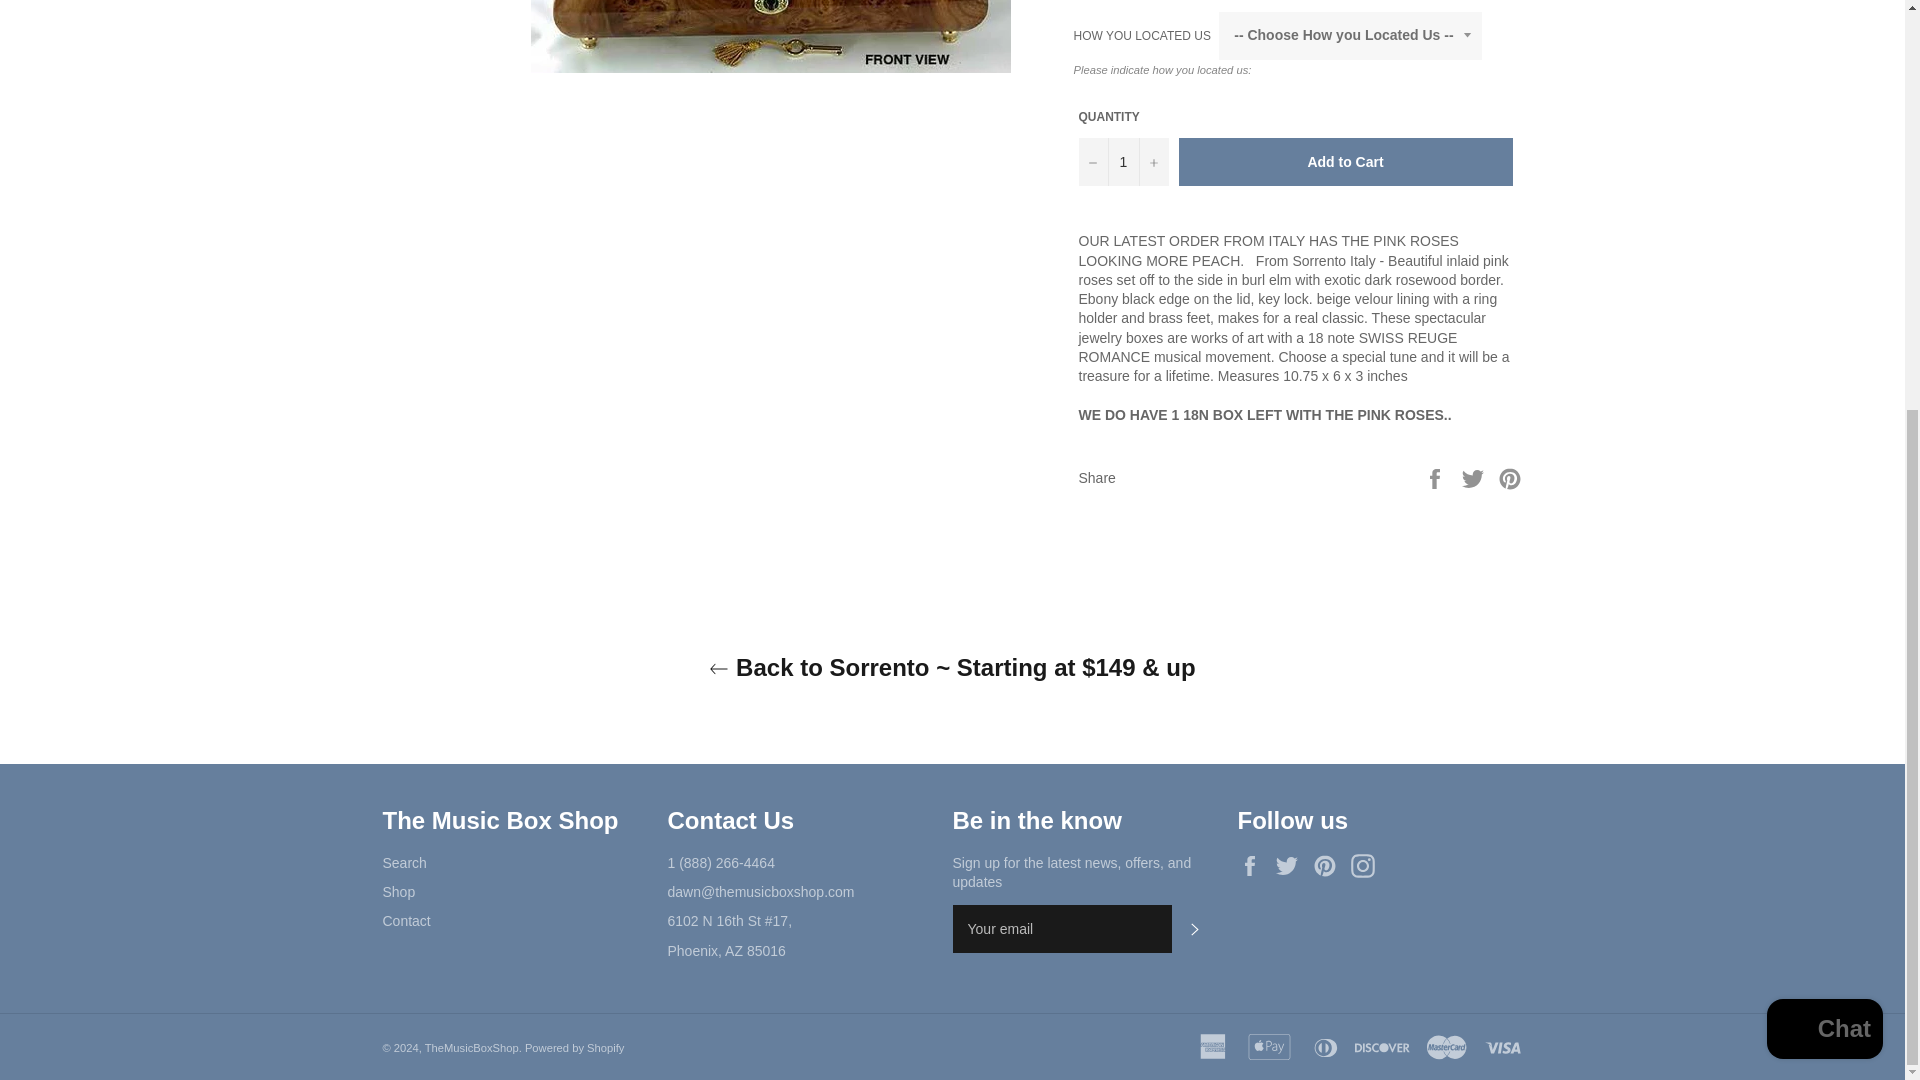 This screenshot has width=1920, height=1080. Describe the element at coordinates (1824, 378) in the screenshot. I see `Shopify online store chat` at that location.